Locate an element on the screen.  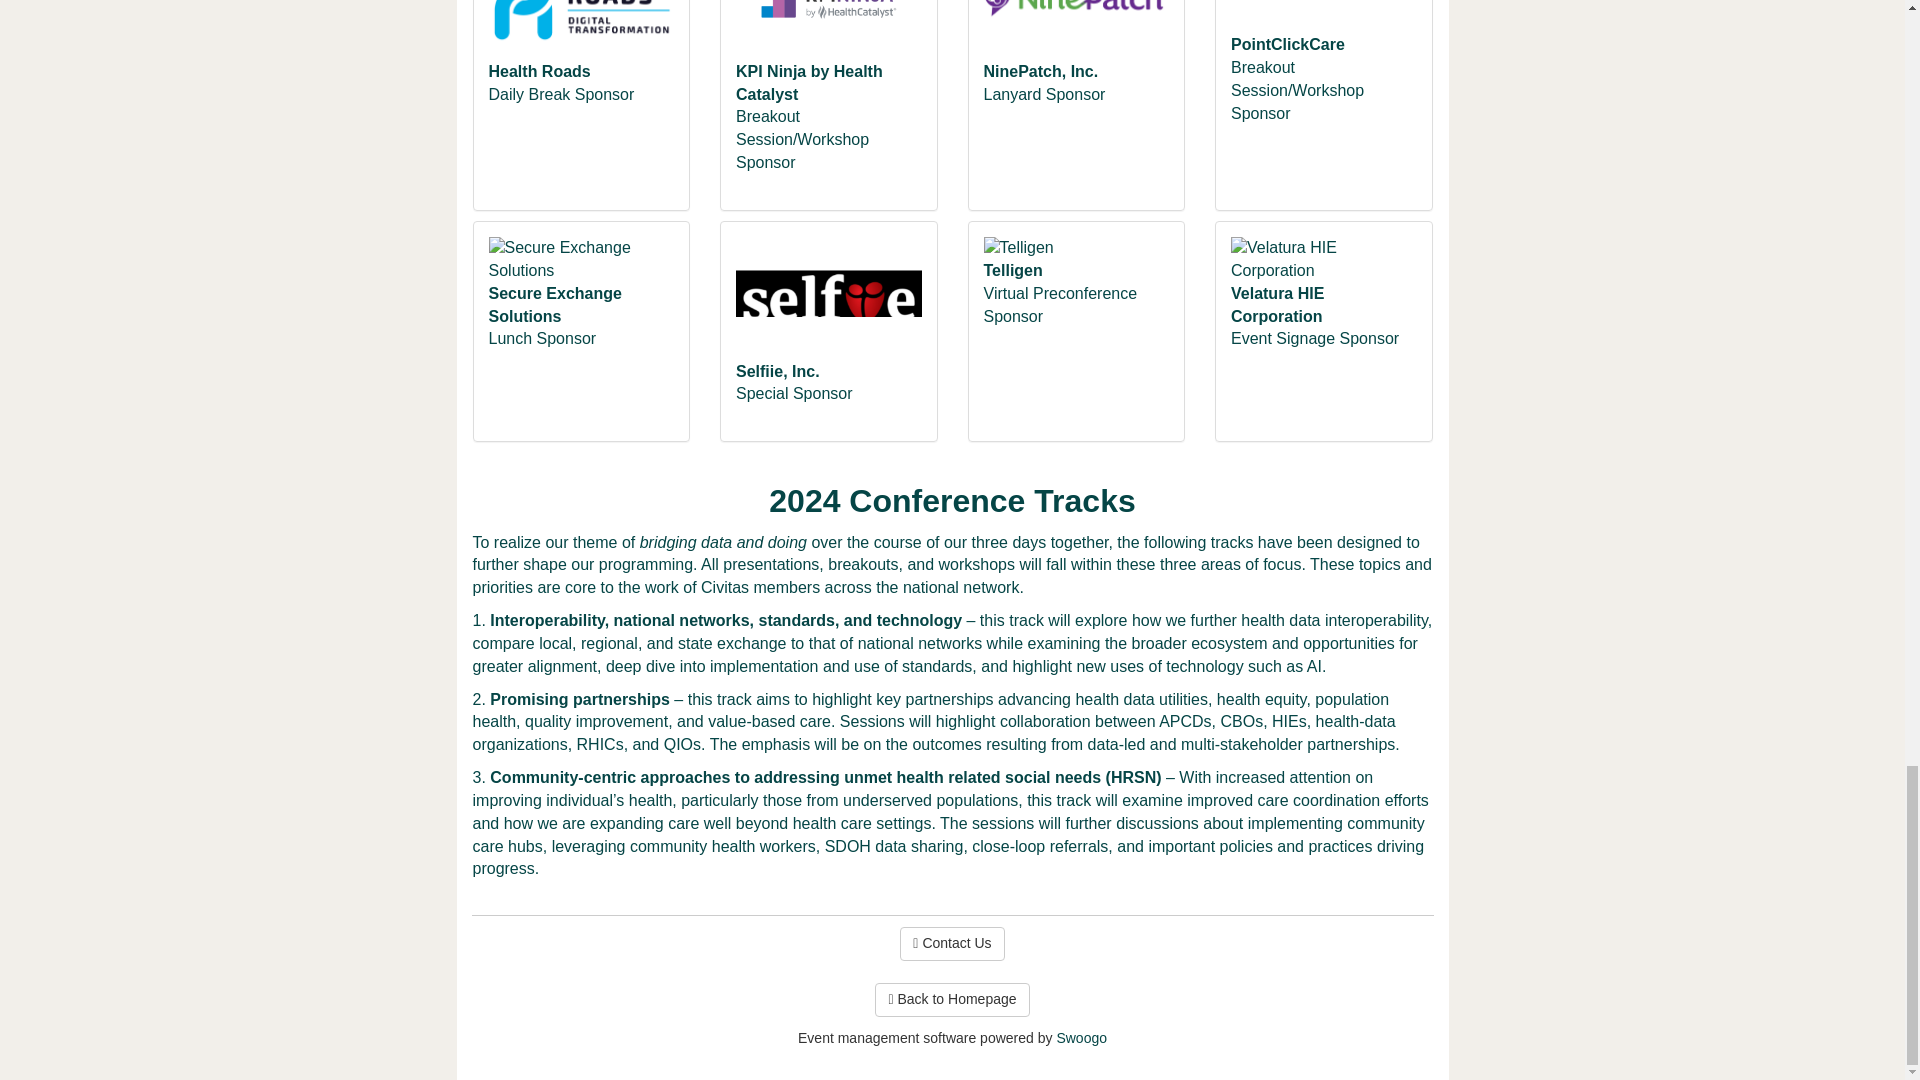
Sponsor Details is located at coordinates (828, 40).